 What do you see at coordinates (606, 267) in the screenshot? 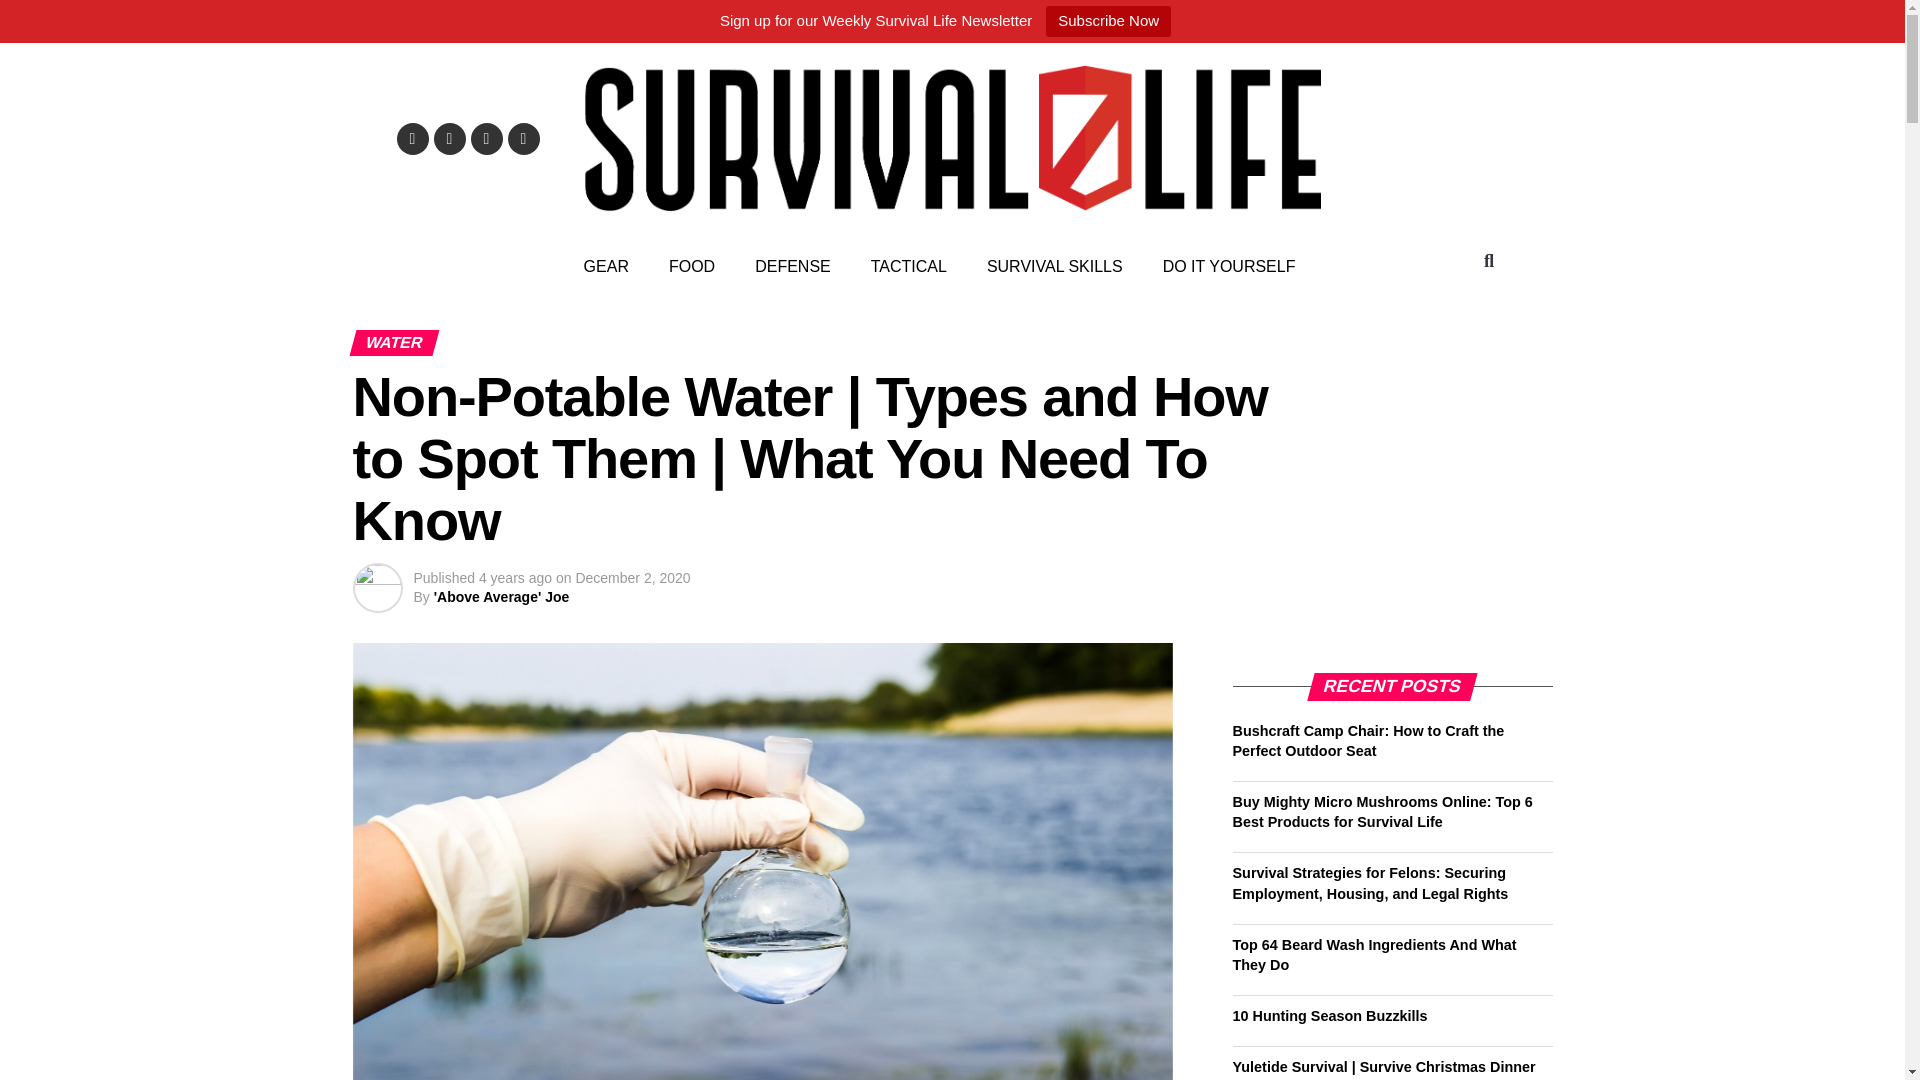
I see `GEAR` at bounding box center [606, 267].